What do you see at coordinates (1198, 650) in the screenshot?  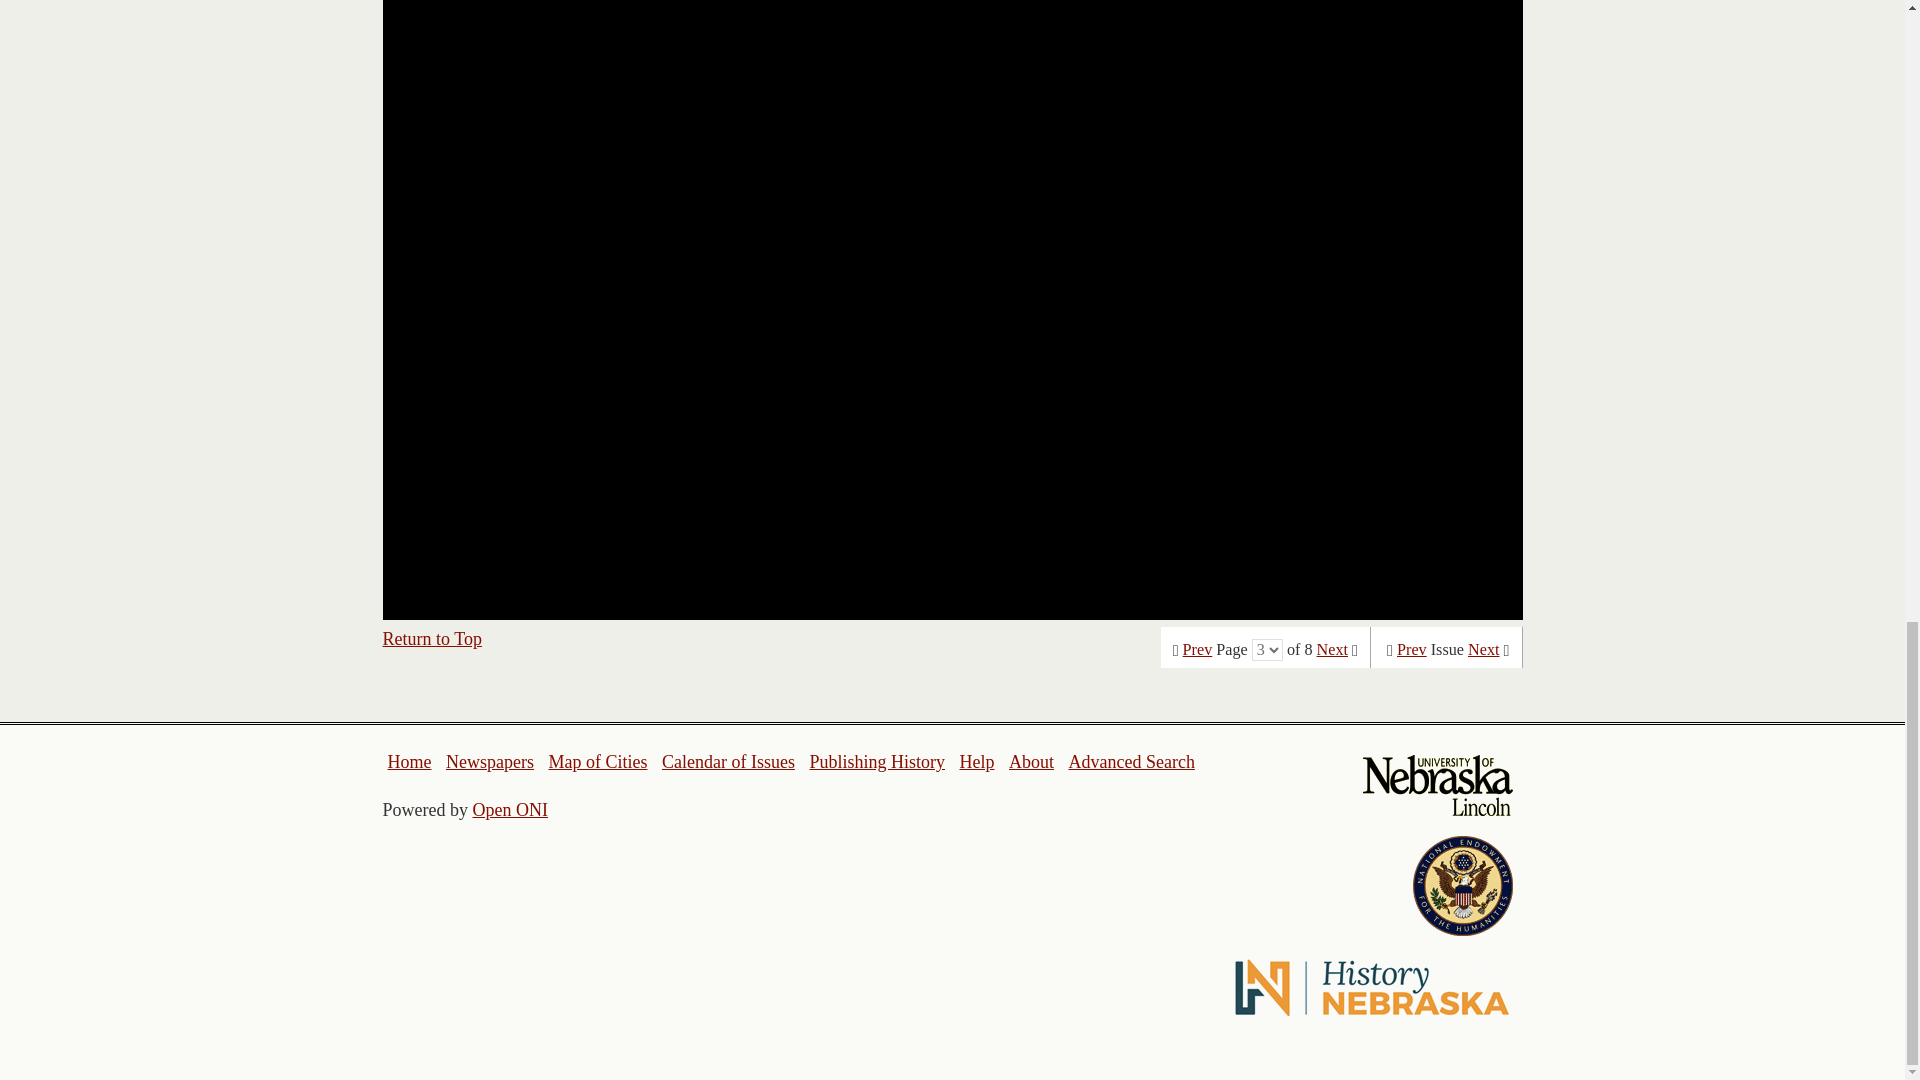 I see `Prev` at bounding box center [1198, 650].